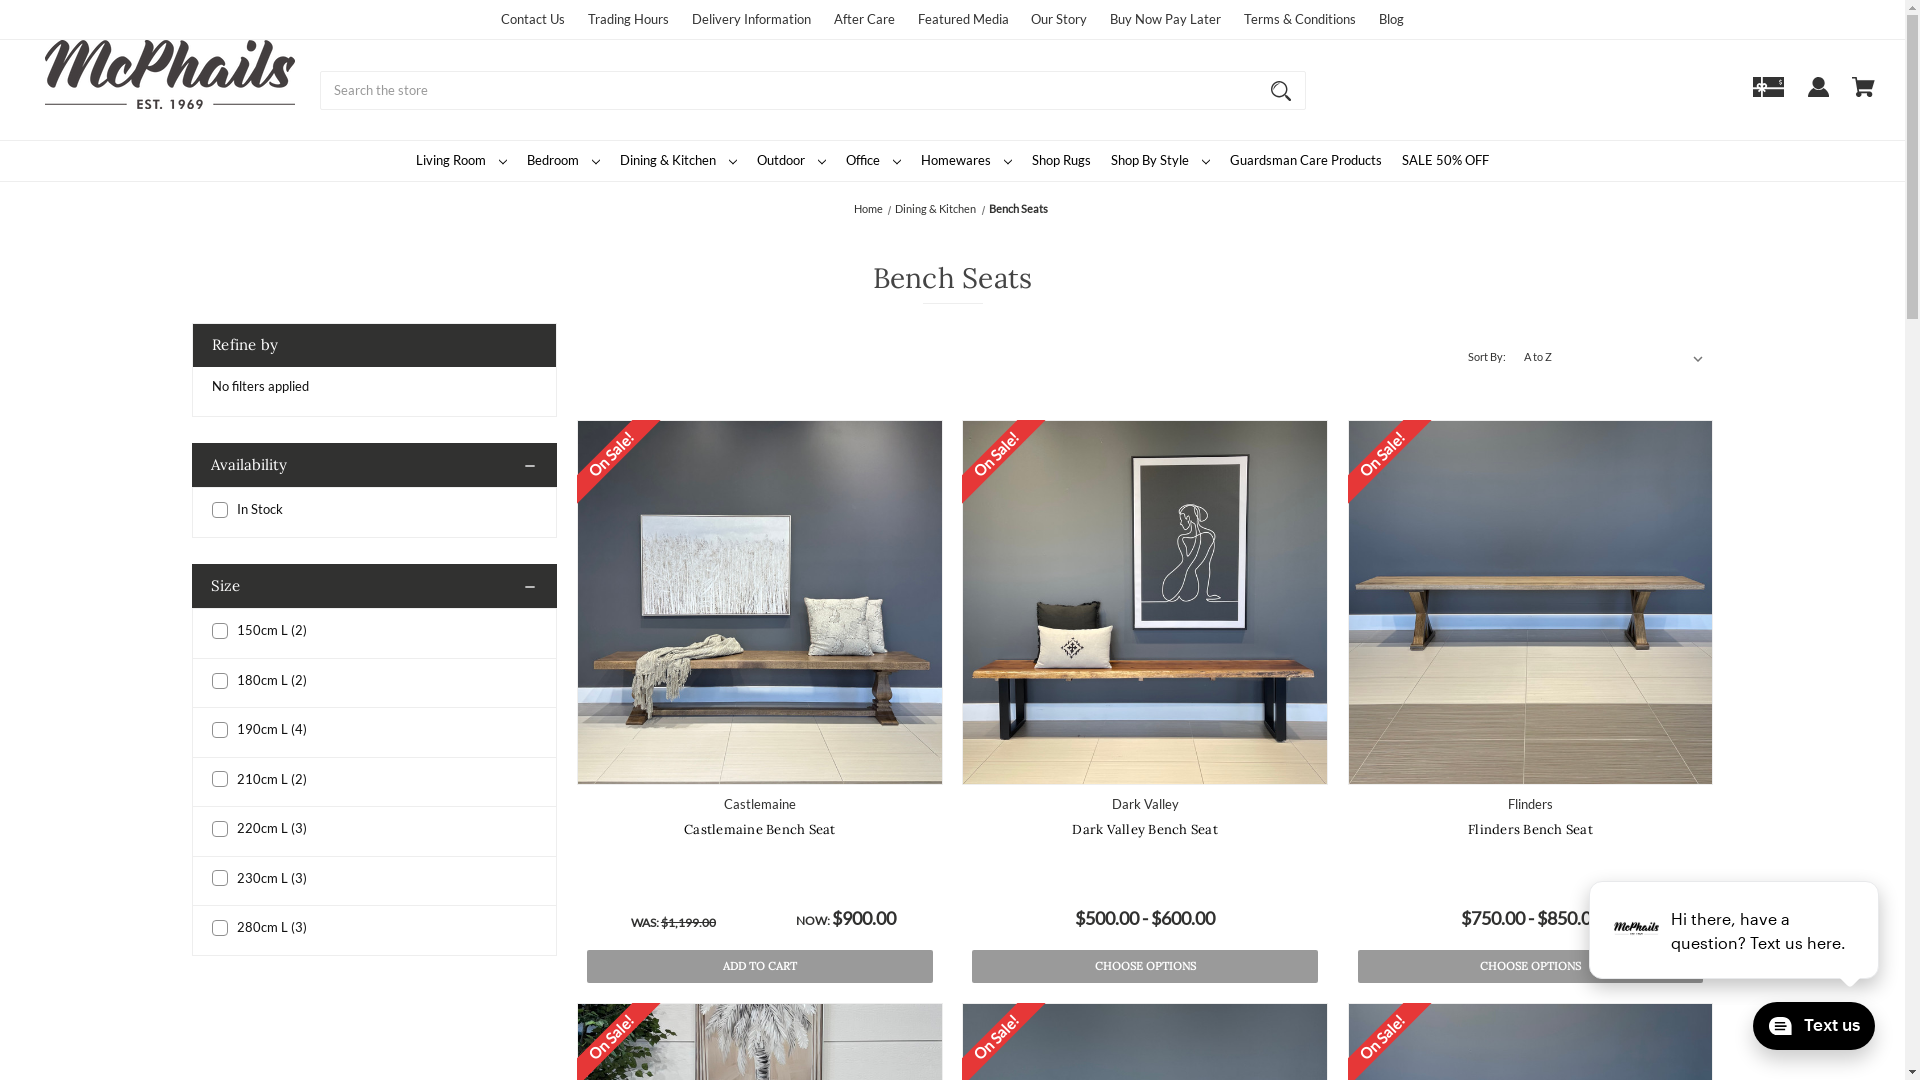 This screenshot has height=1080, width=1920. I want to click on Size, so click(375, 586).